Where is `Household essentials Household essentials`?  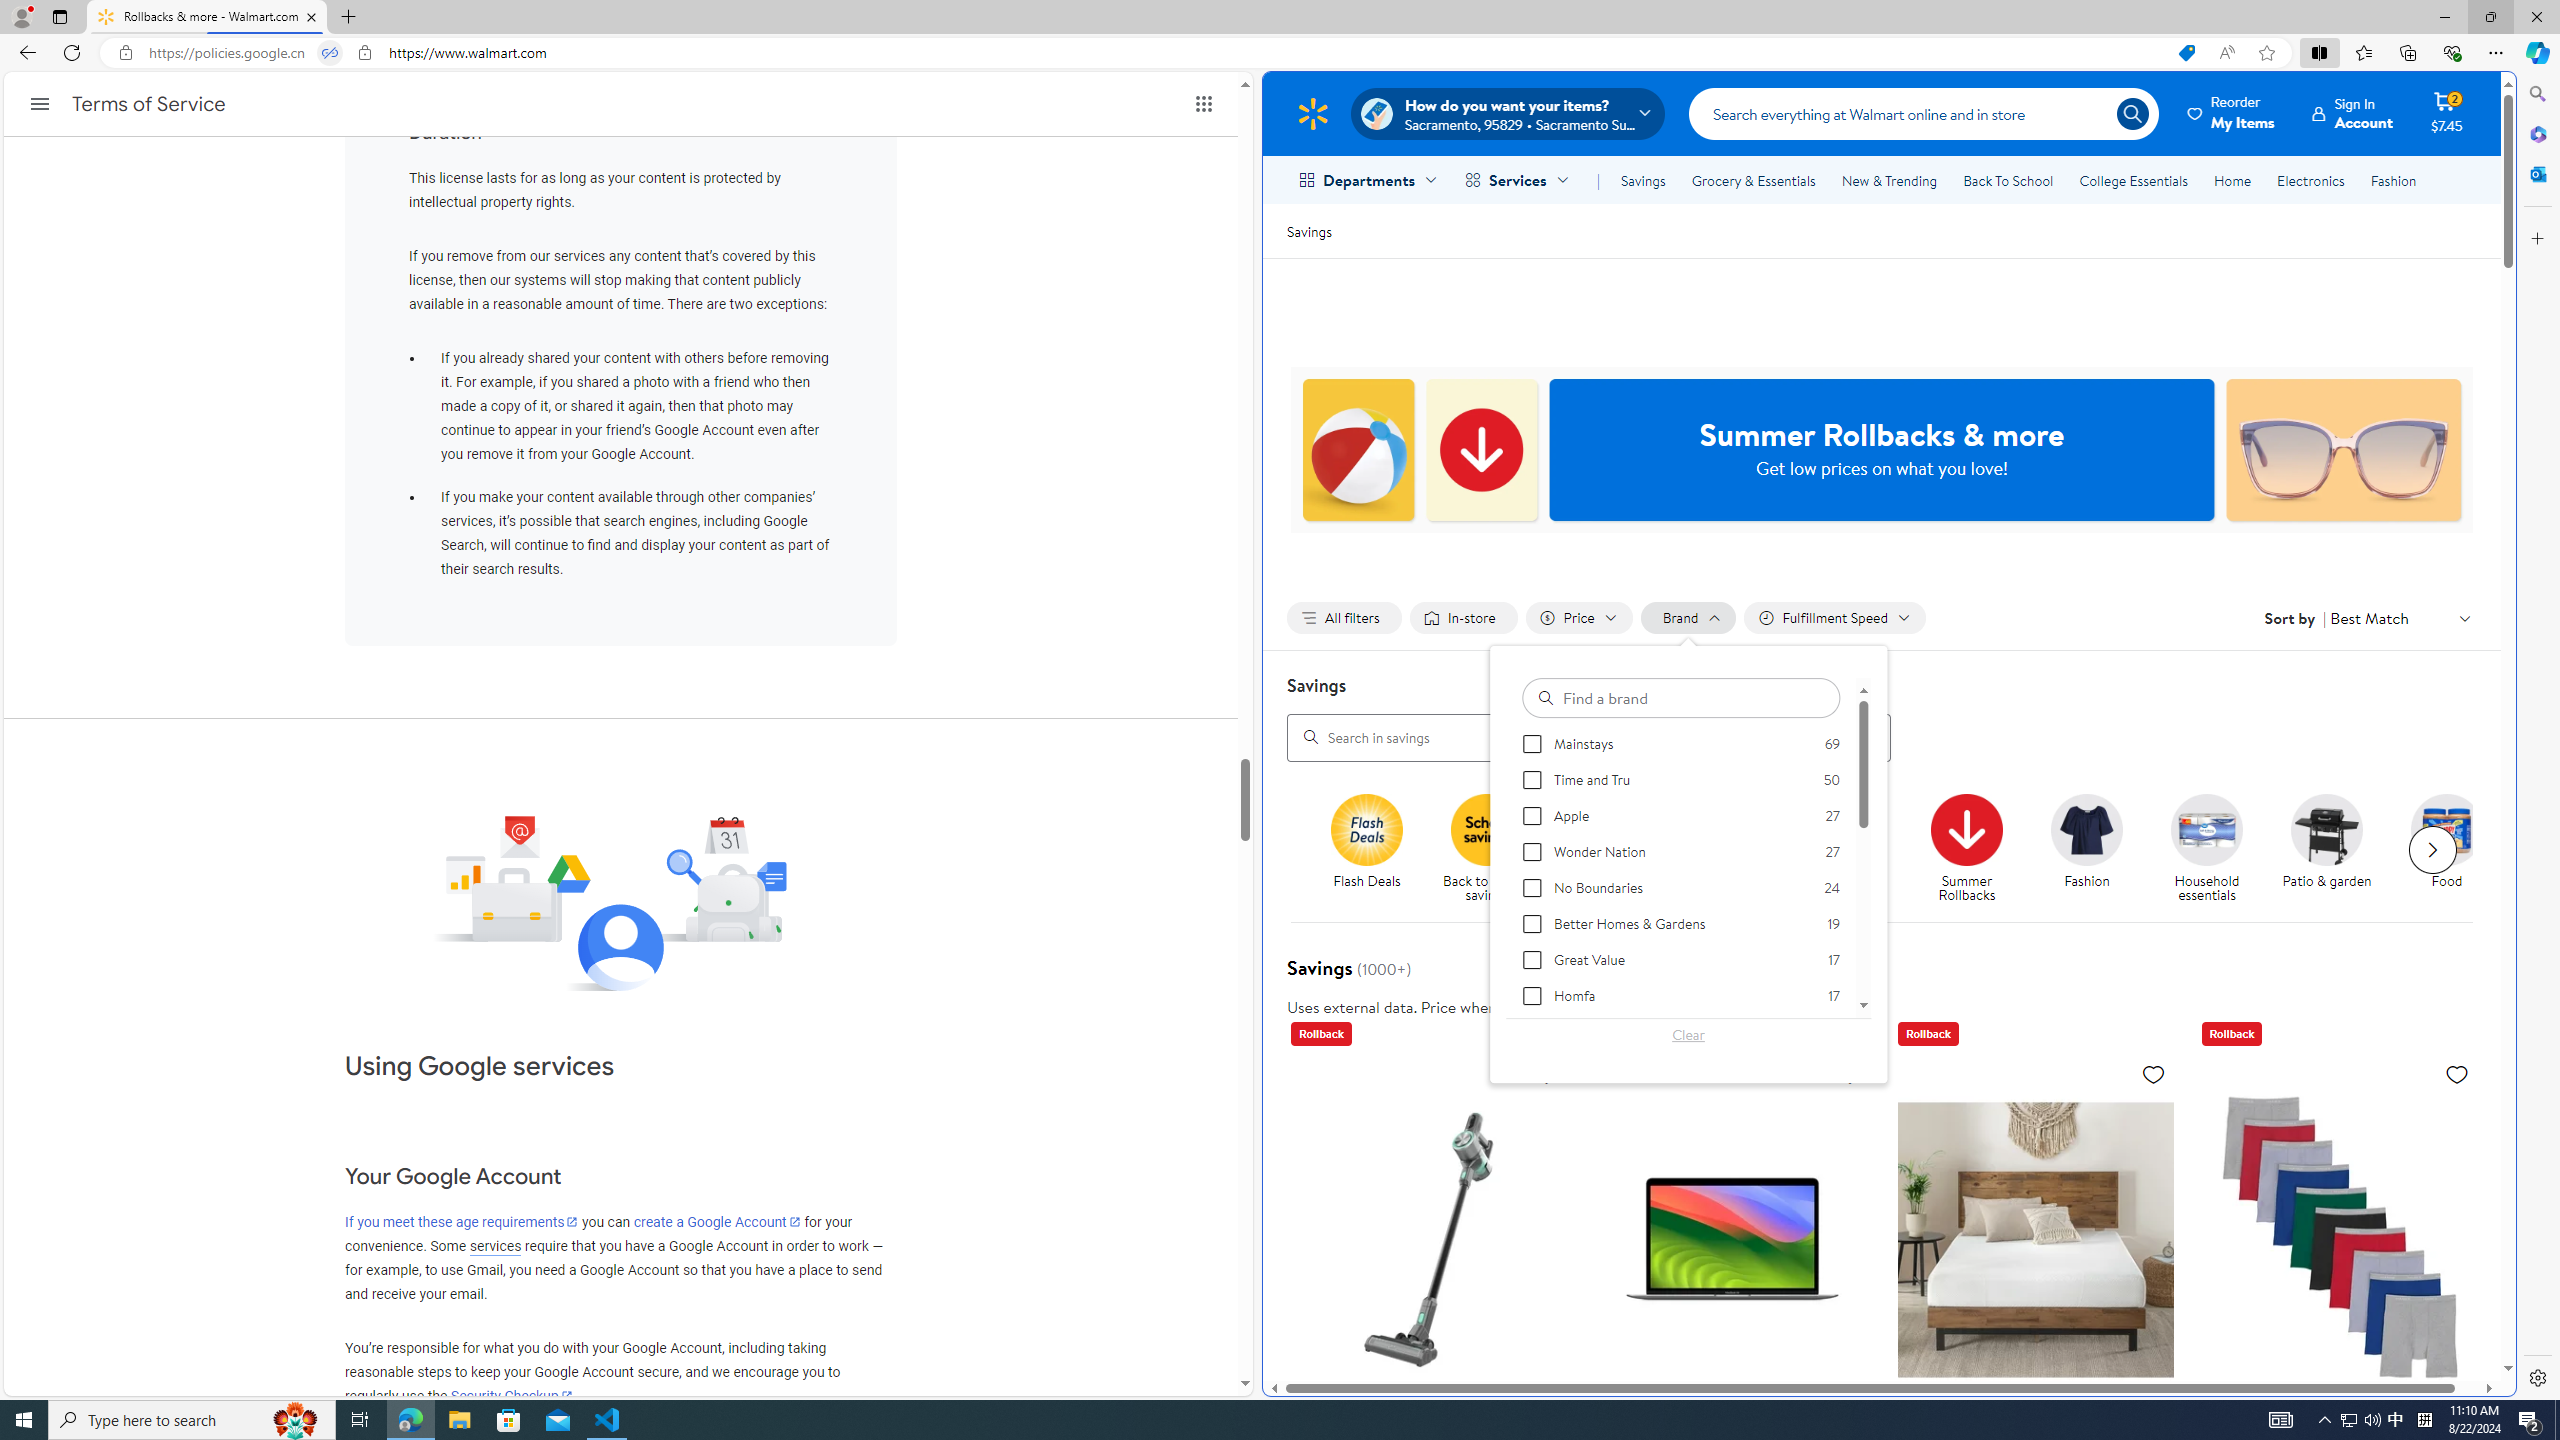 Household essentials Household essentials is located at coordinates (2206, 849).